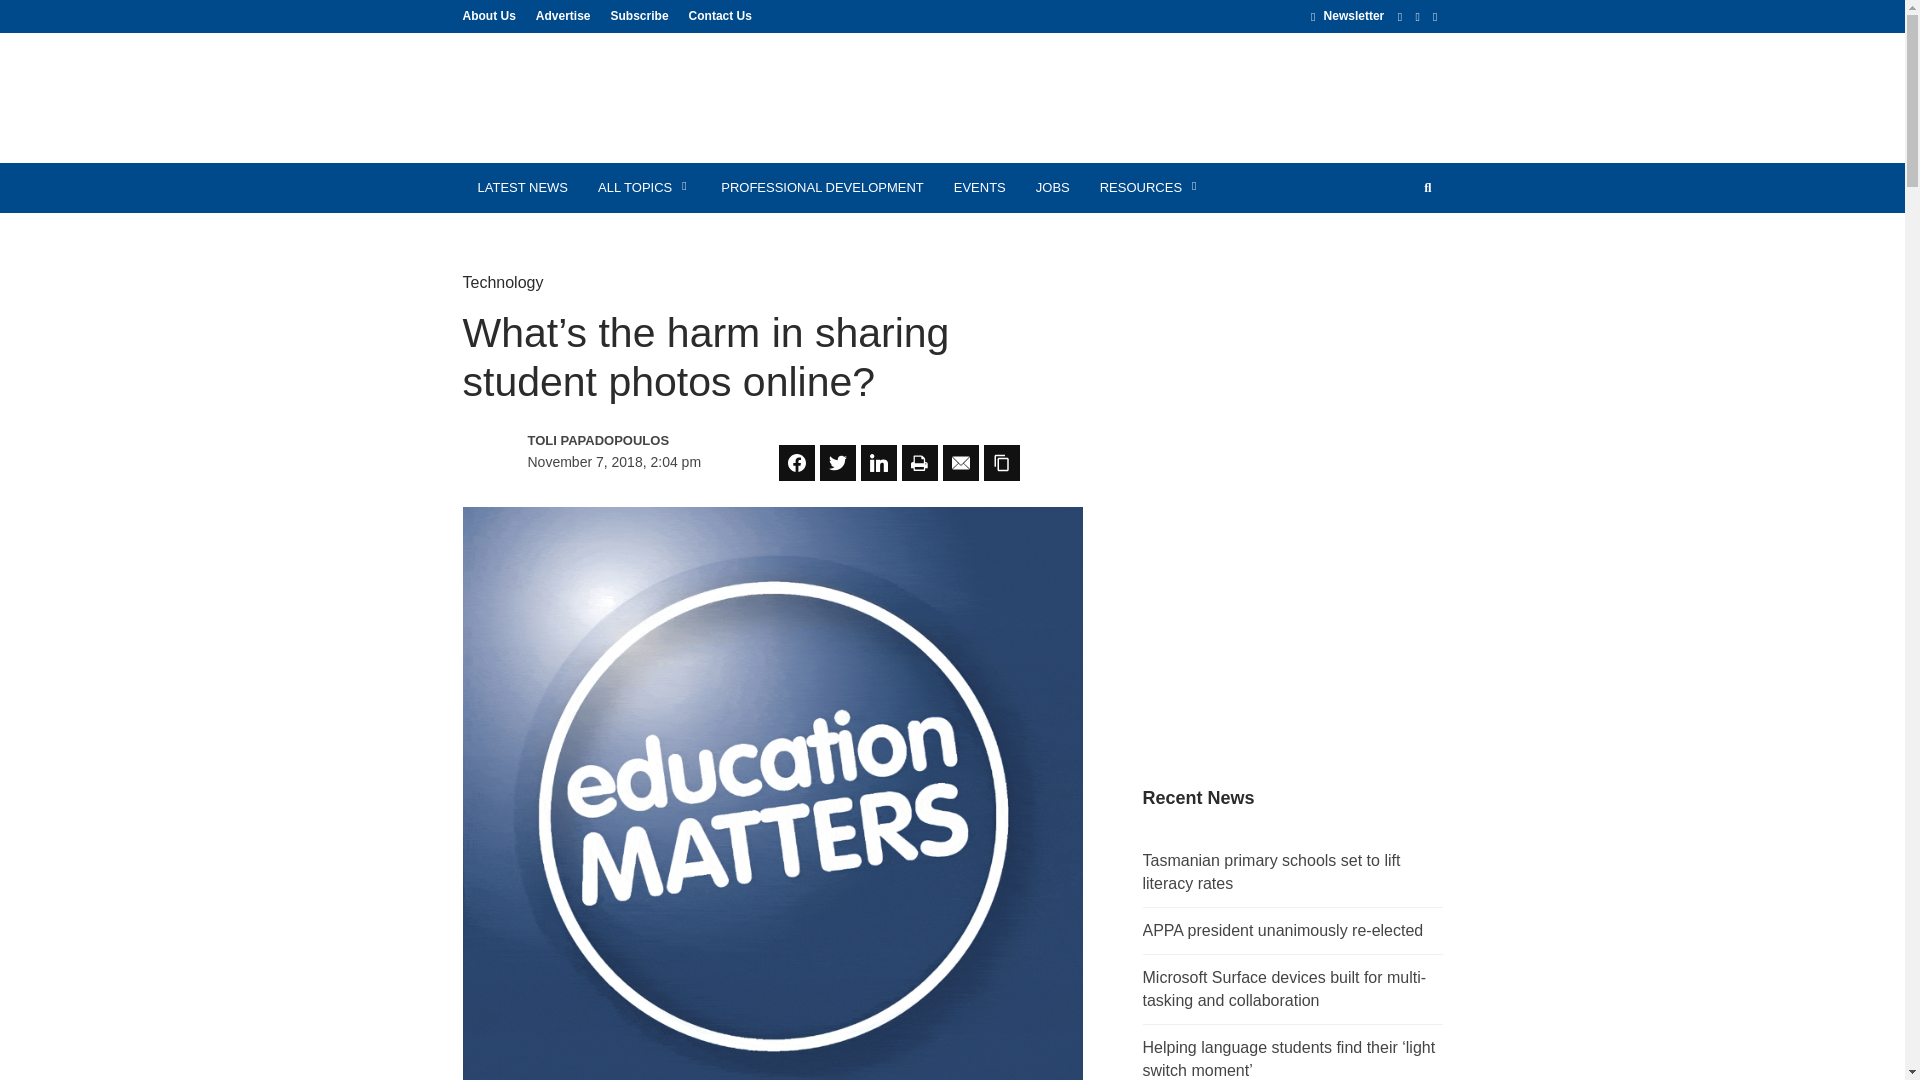  Describe the element at coordinates (878, 462) in the screenshot. I see `Share on LinkedIn` at that location.